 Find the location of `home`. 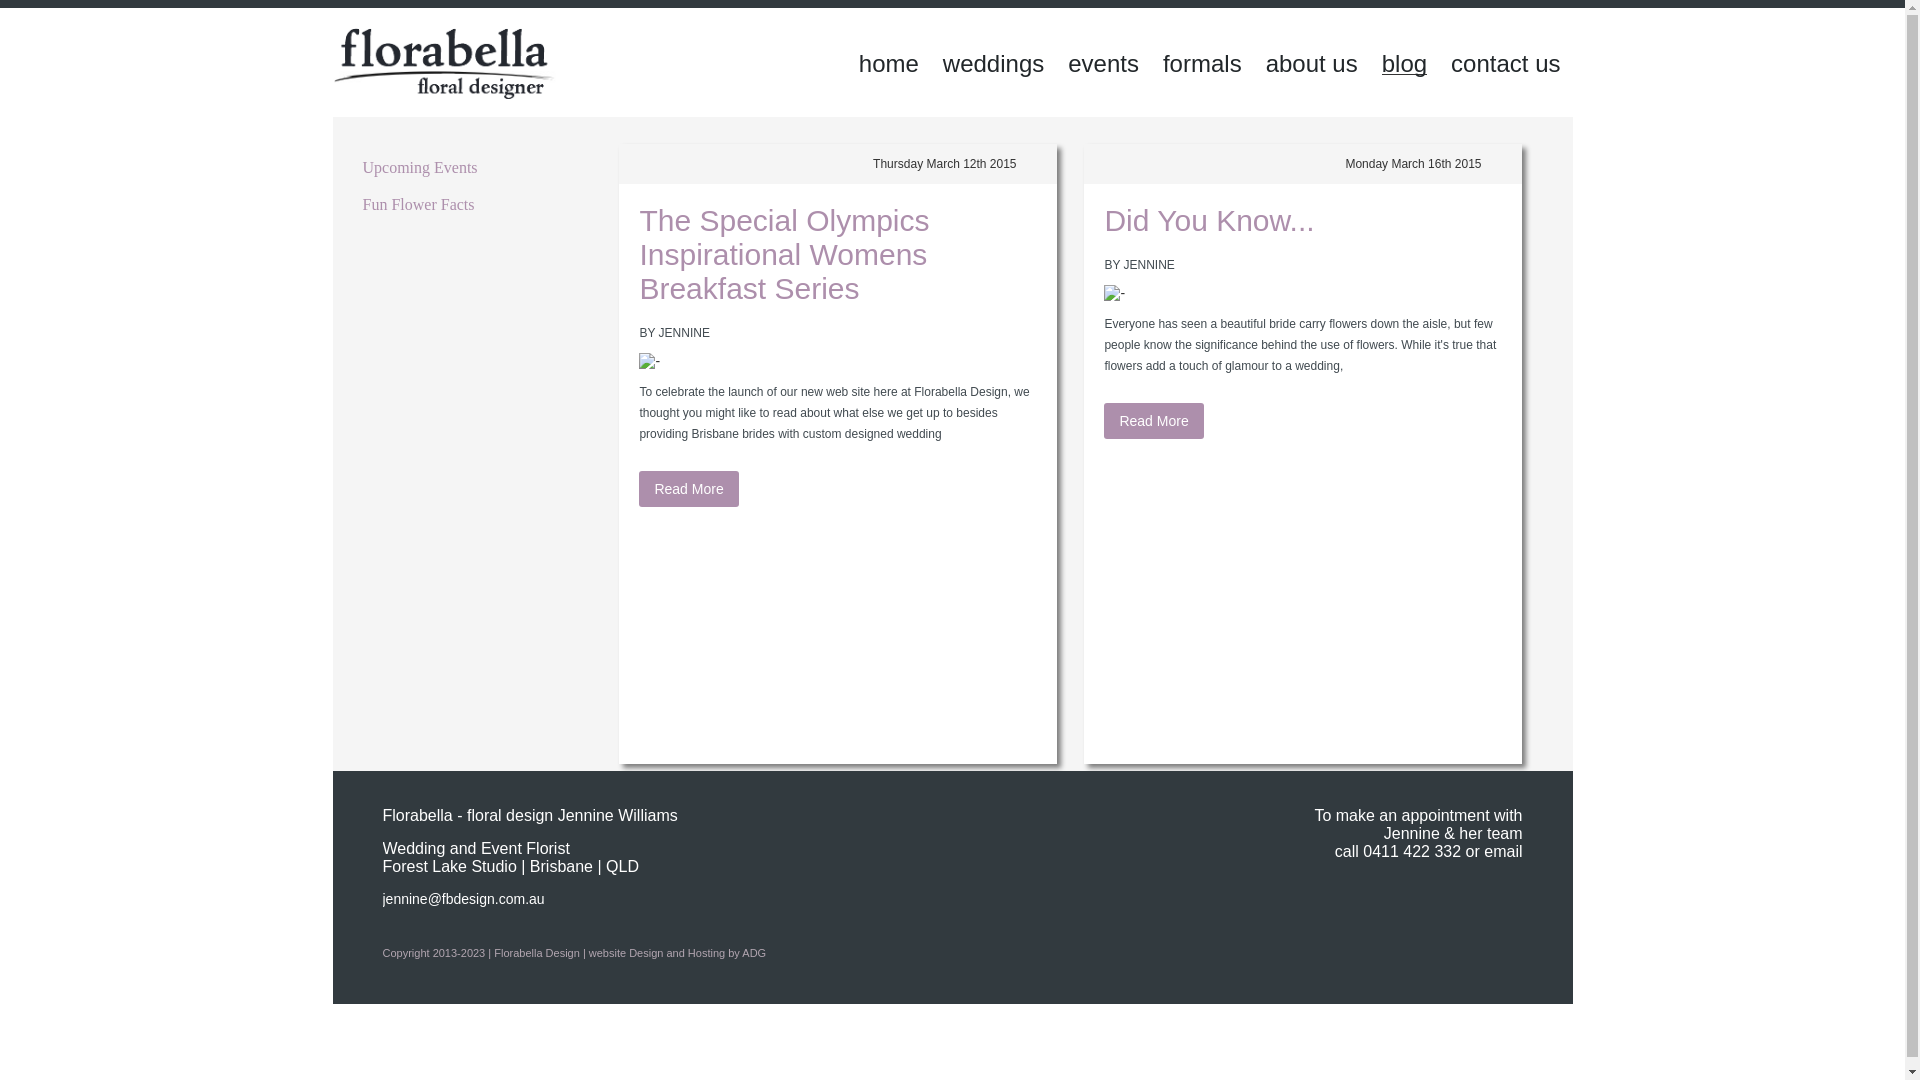

home is located at coordinates (889, 64).